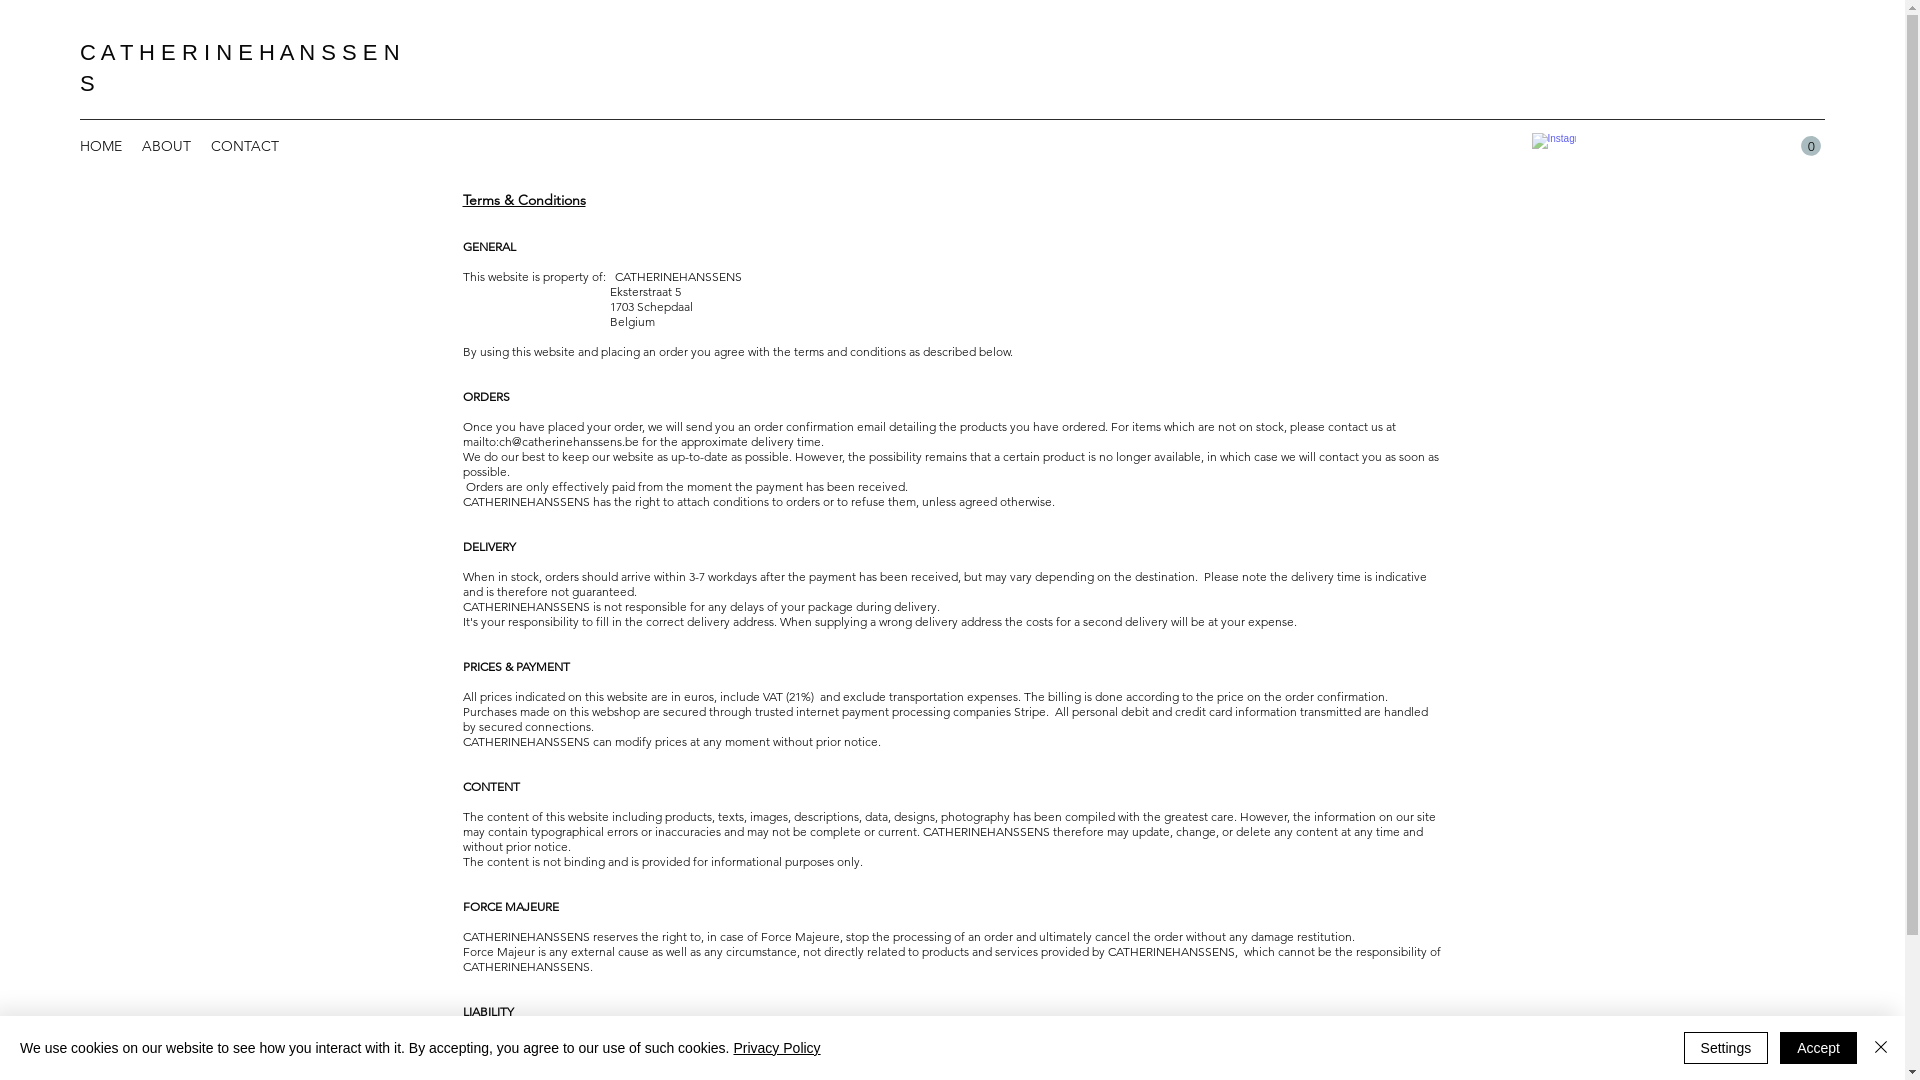 The height and width of the screenshot is (1080, 1920). I want to click on 0, so click(1811, 146).